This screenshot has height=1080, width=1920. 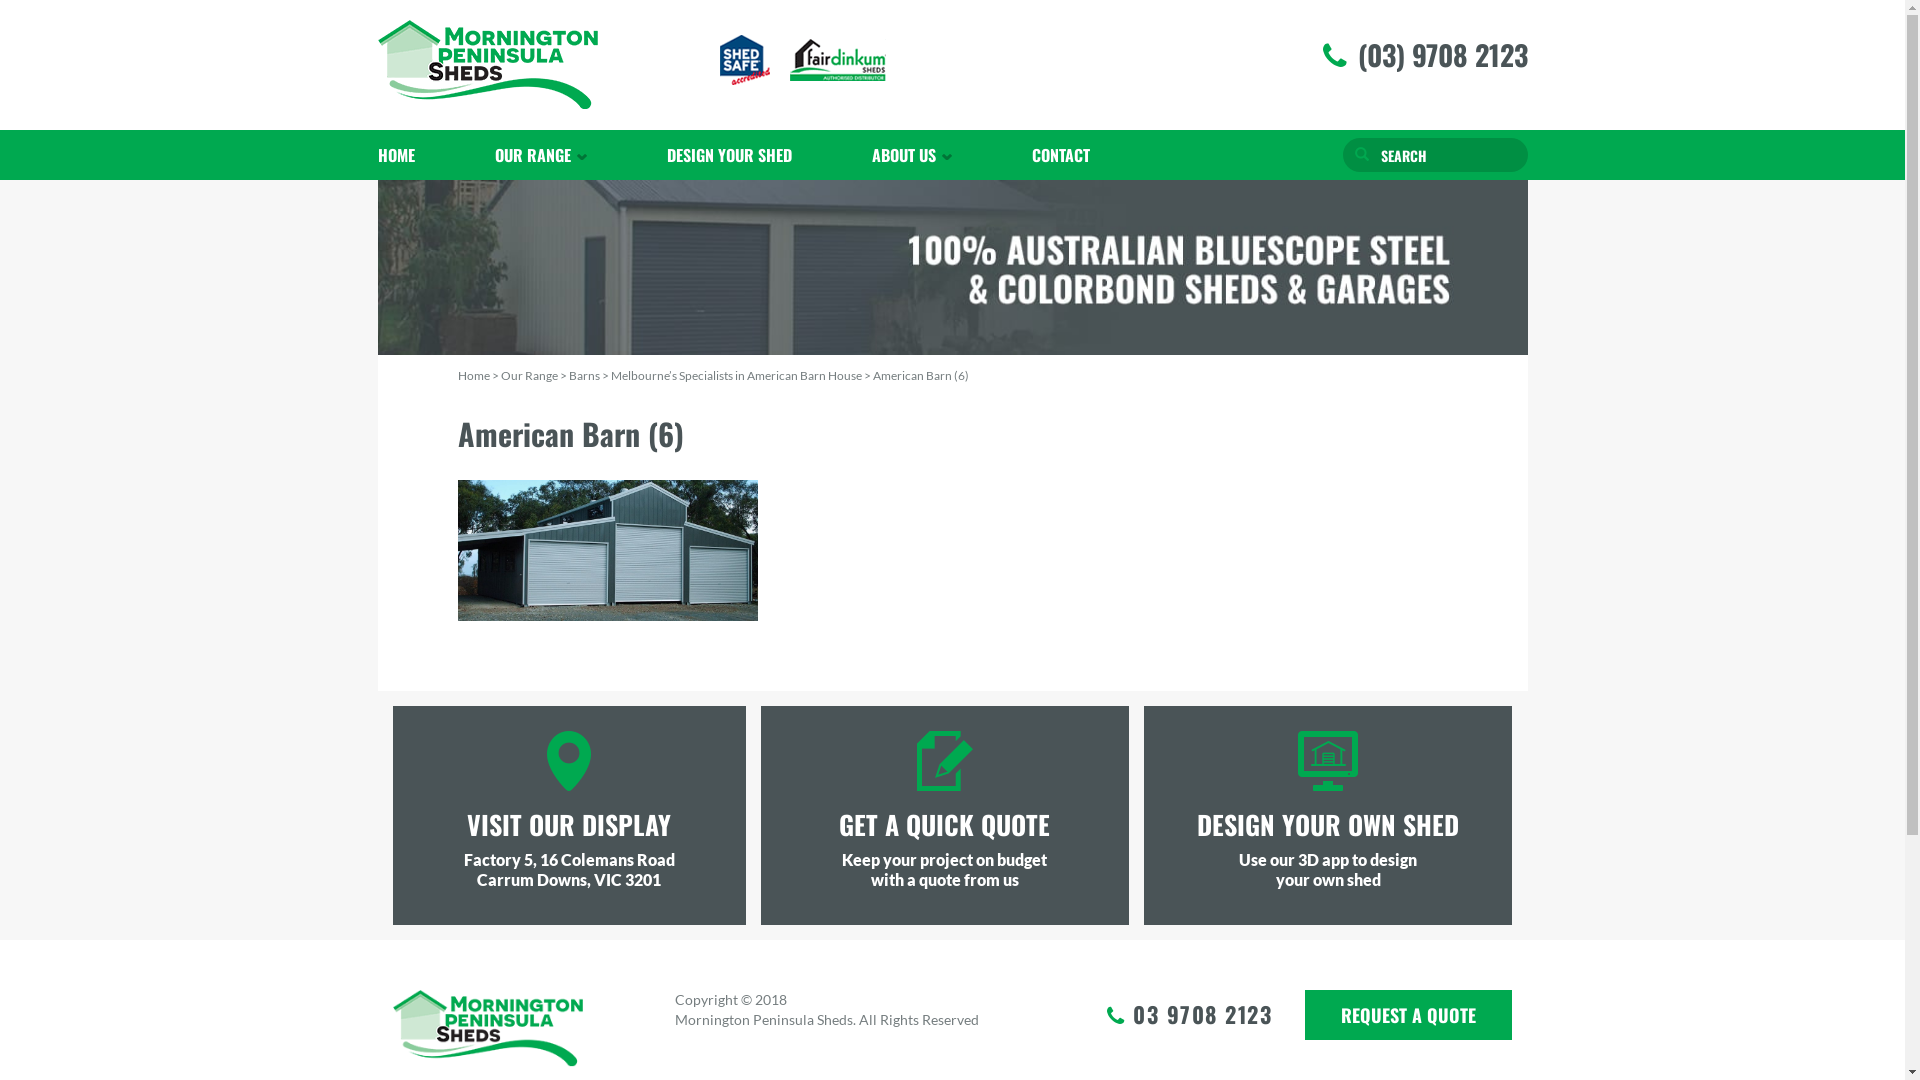 I want to click on CONTACT, so click(x=1061, y=155).